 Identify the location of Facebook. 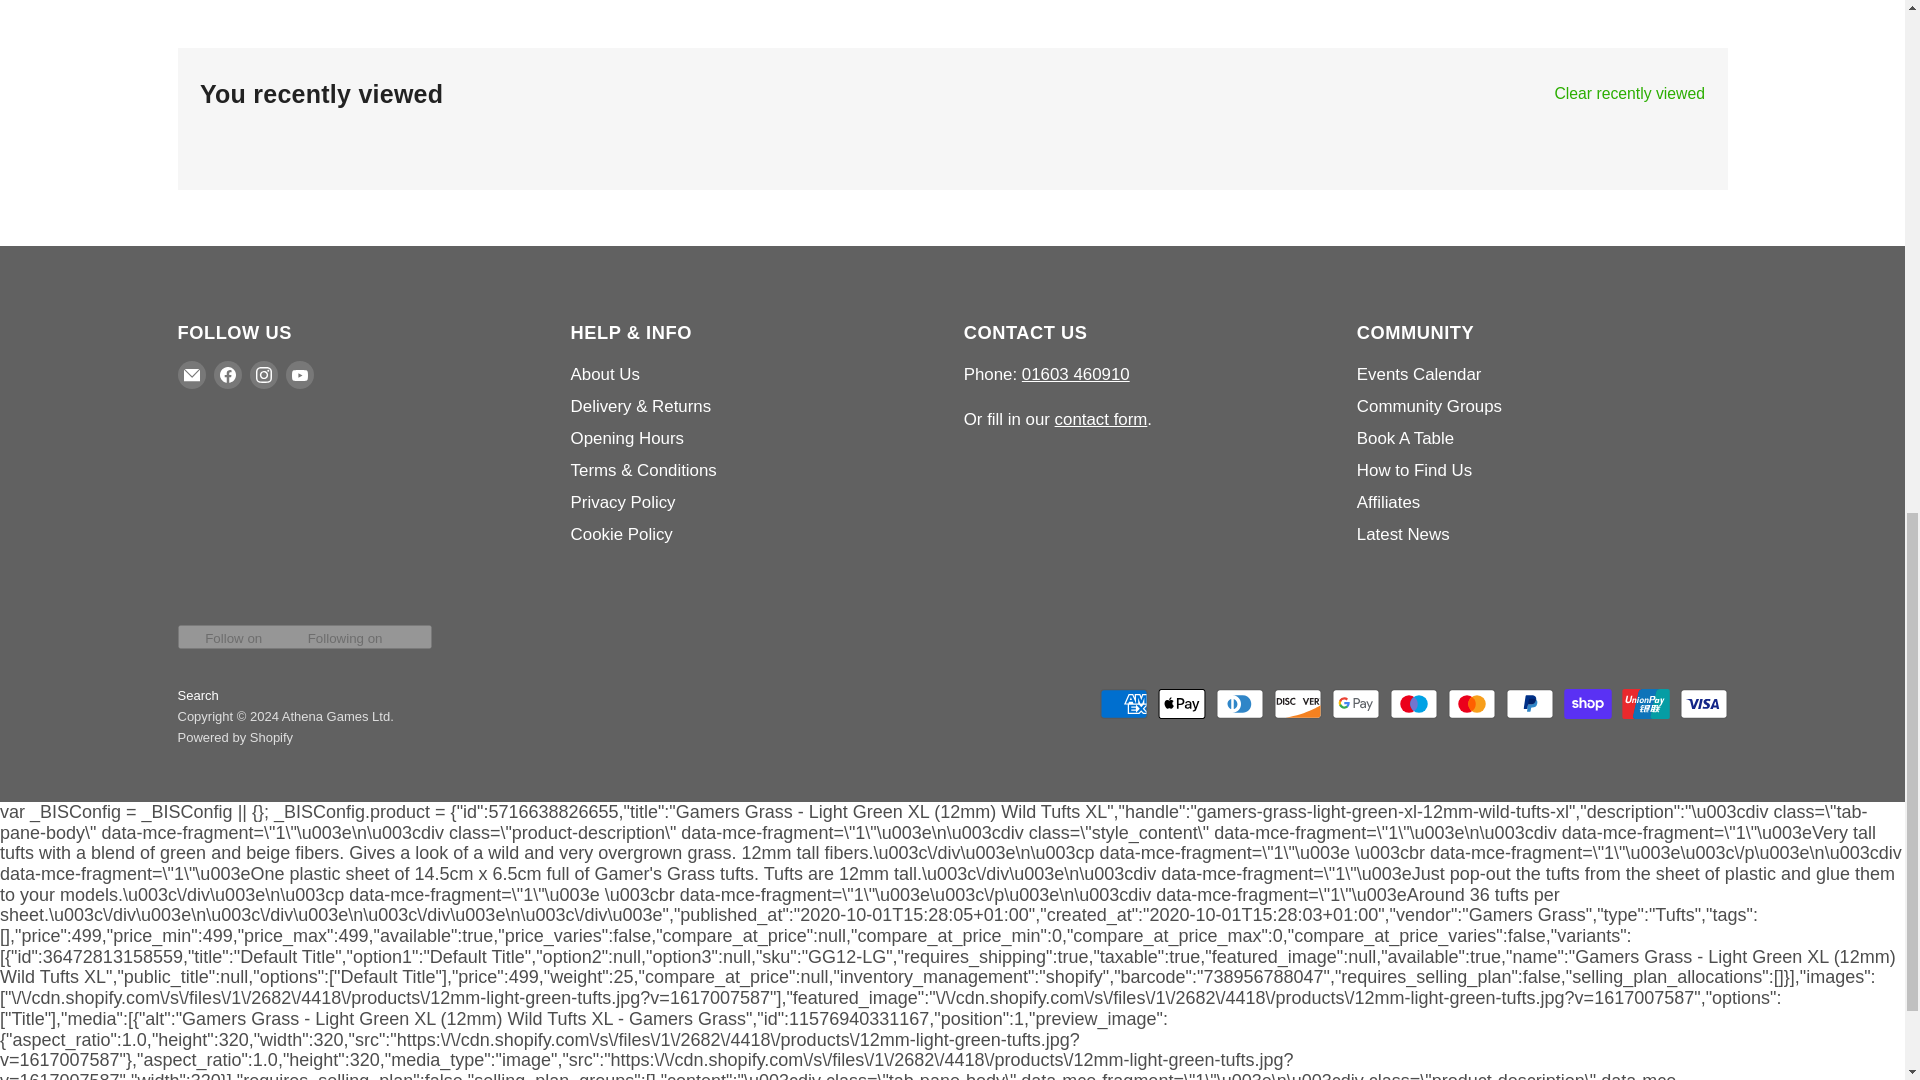
(227, 374).